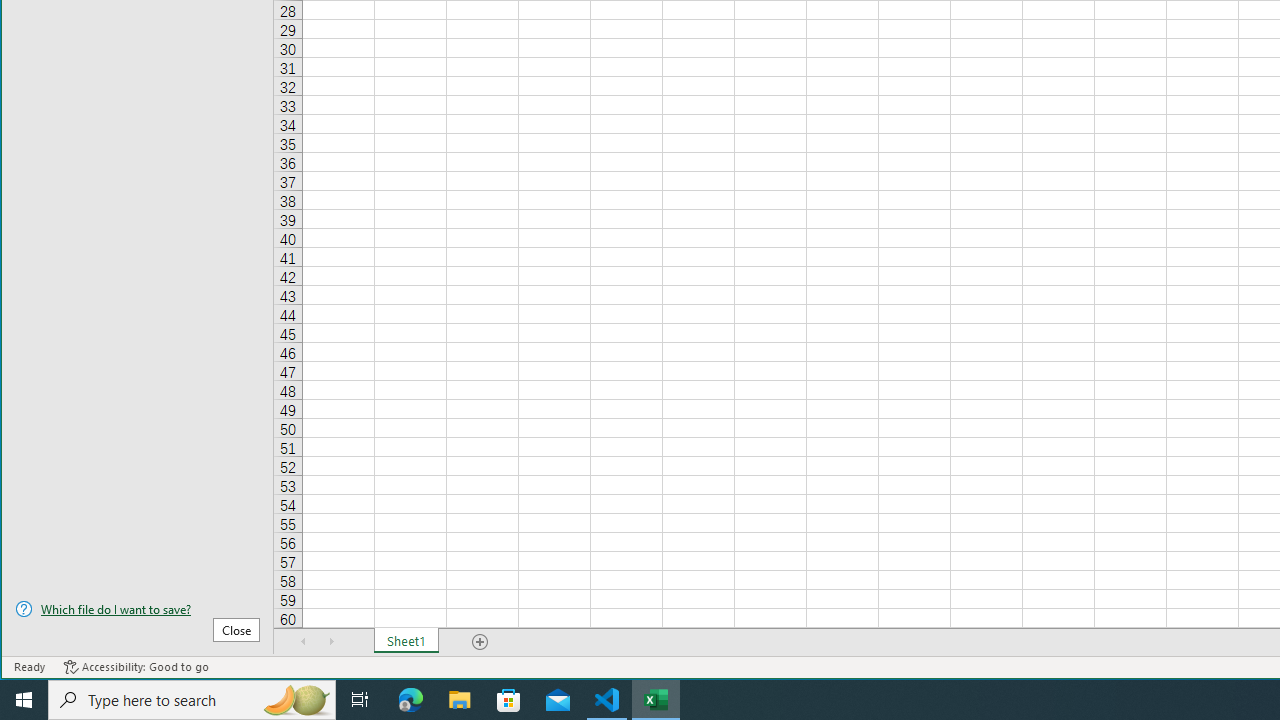  I want to click on Type here to search, so click(192, 700).